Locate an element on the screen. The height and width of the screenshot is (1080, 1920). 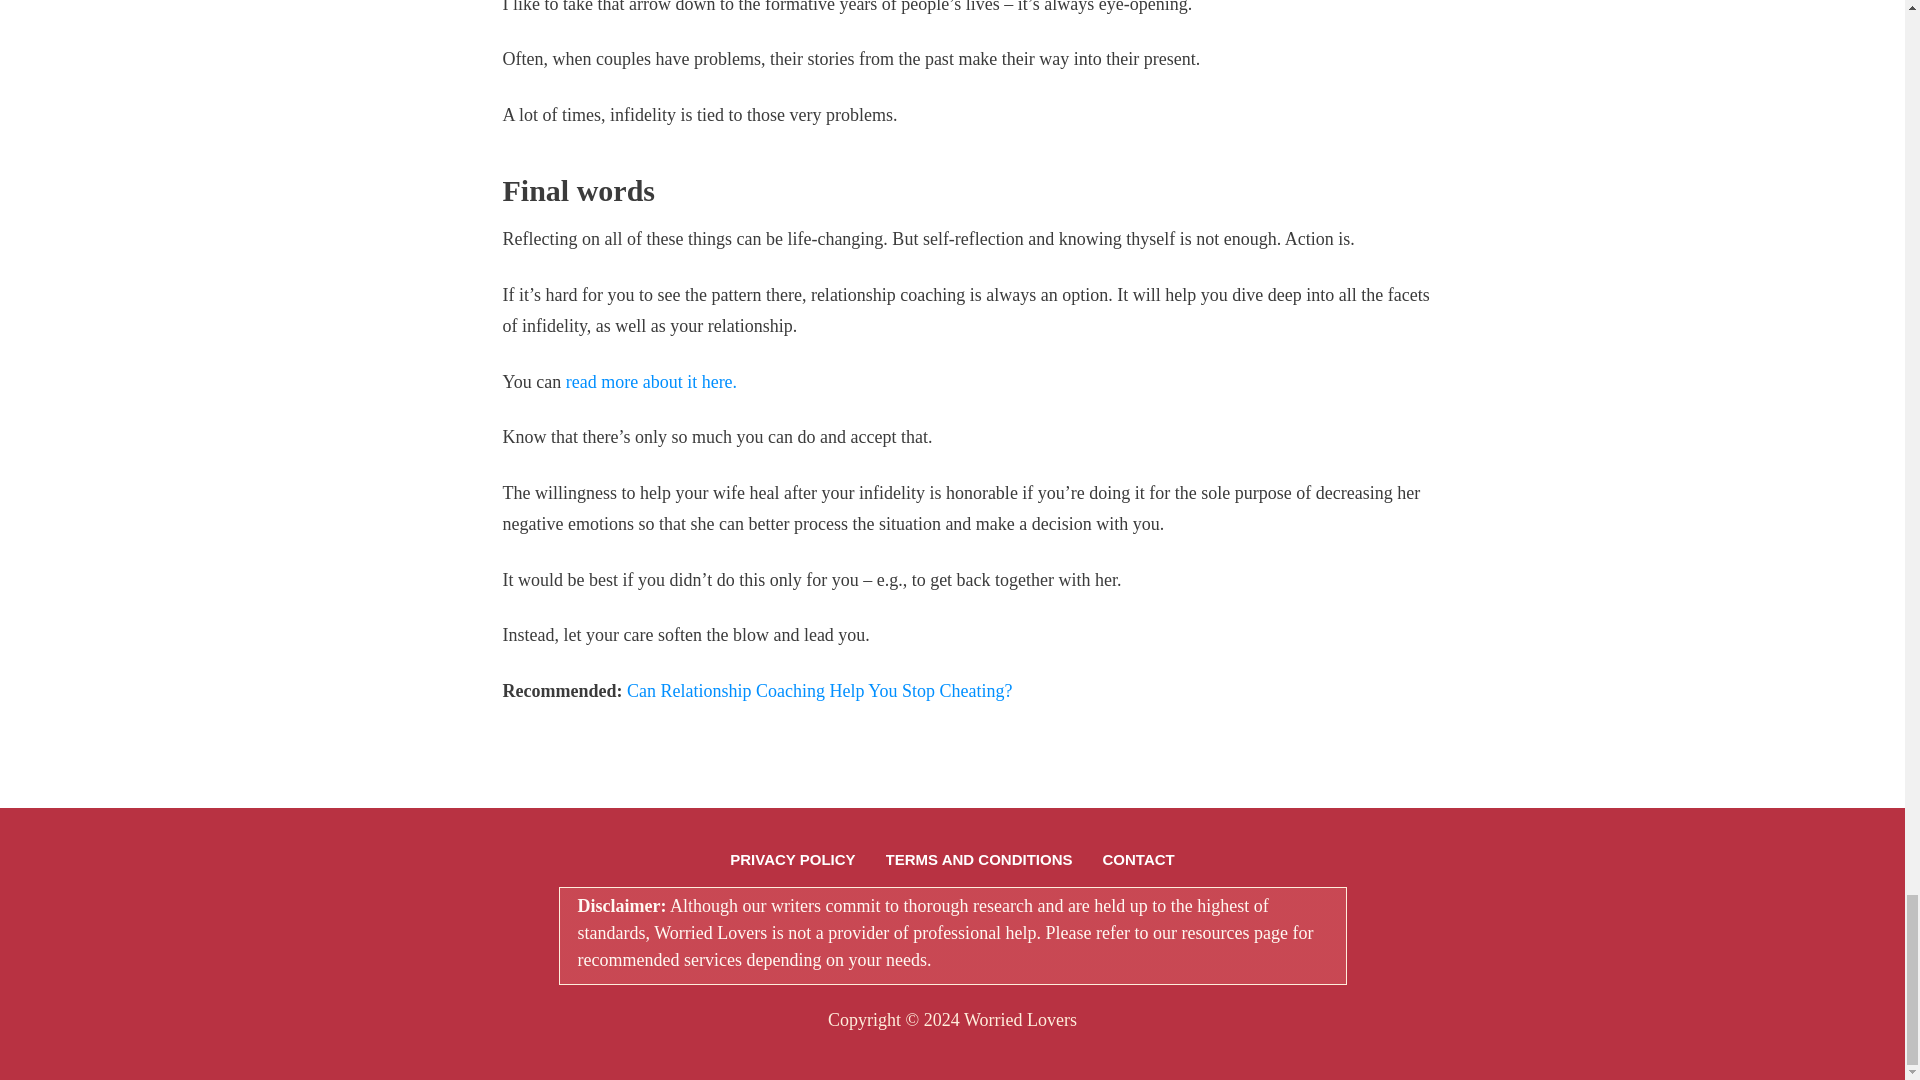
CONTACT is located at coordinates (1138, 859).